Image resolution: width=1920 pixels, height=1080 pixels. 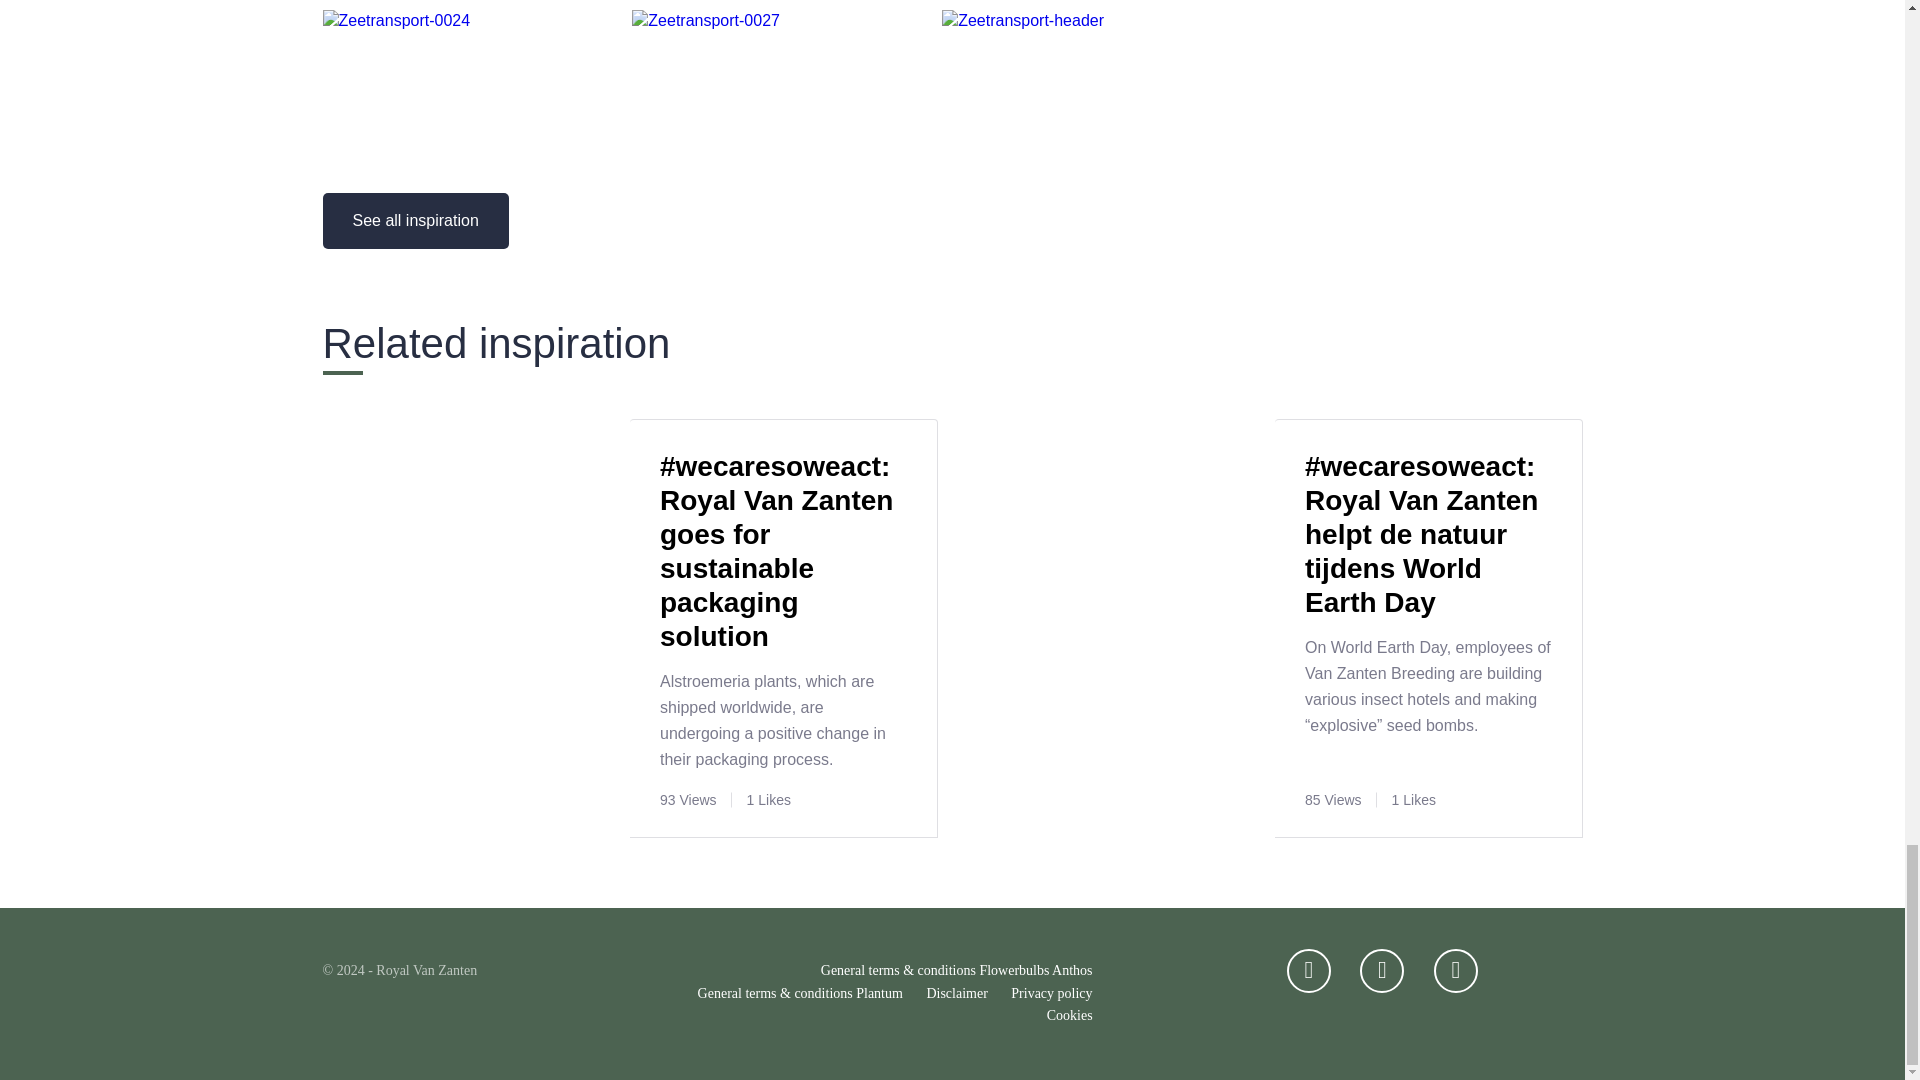 What do you see at coordinates (779, 27) in the screenshot?
I see `Zeetransport-0027` at bounding box center [779, 27].